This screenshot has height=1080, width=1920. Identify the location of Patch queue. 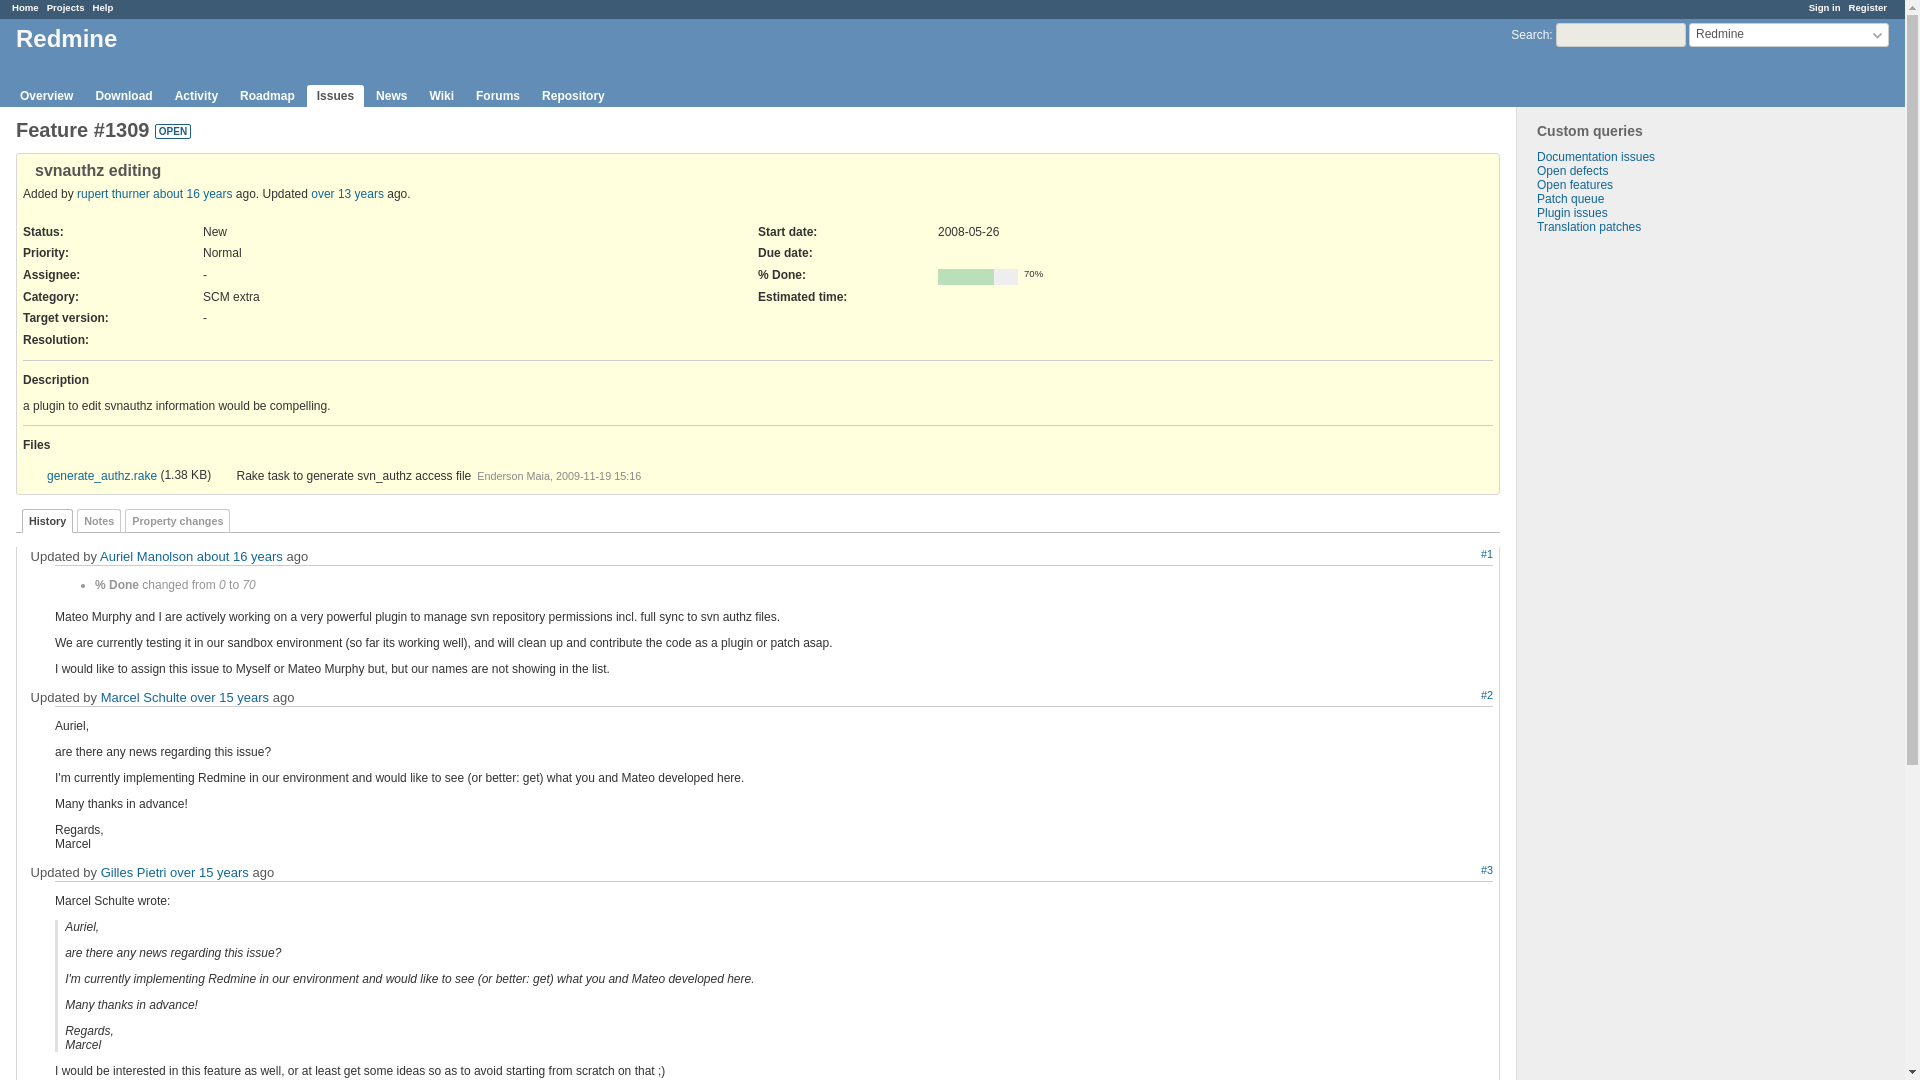
(1570, 199).